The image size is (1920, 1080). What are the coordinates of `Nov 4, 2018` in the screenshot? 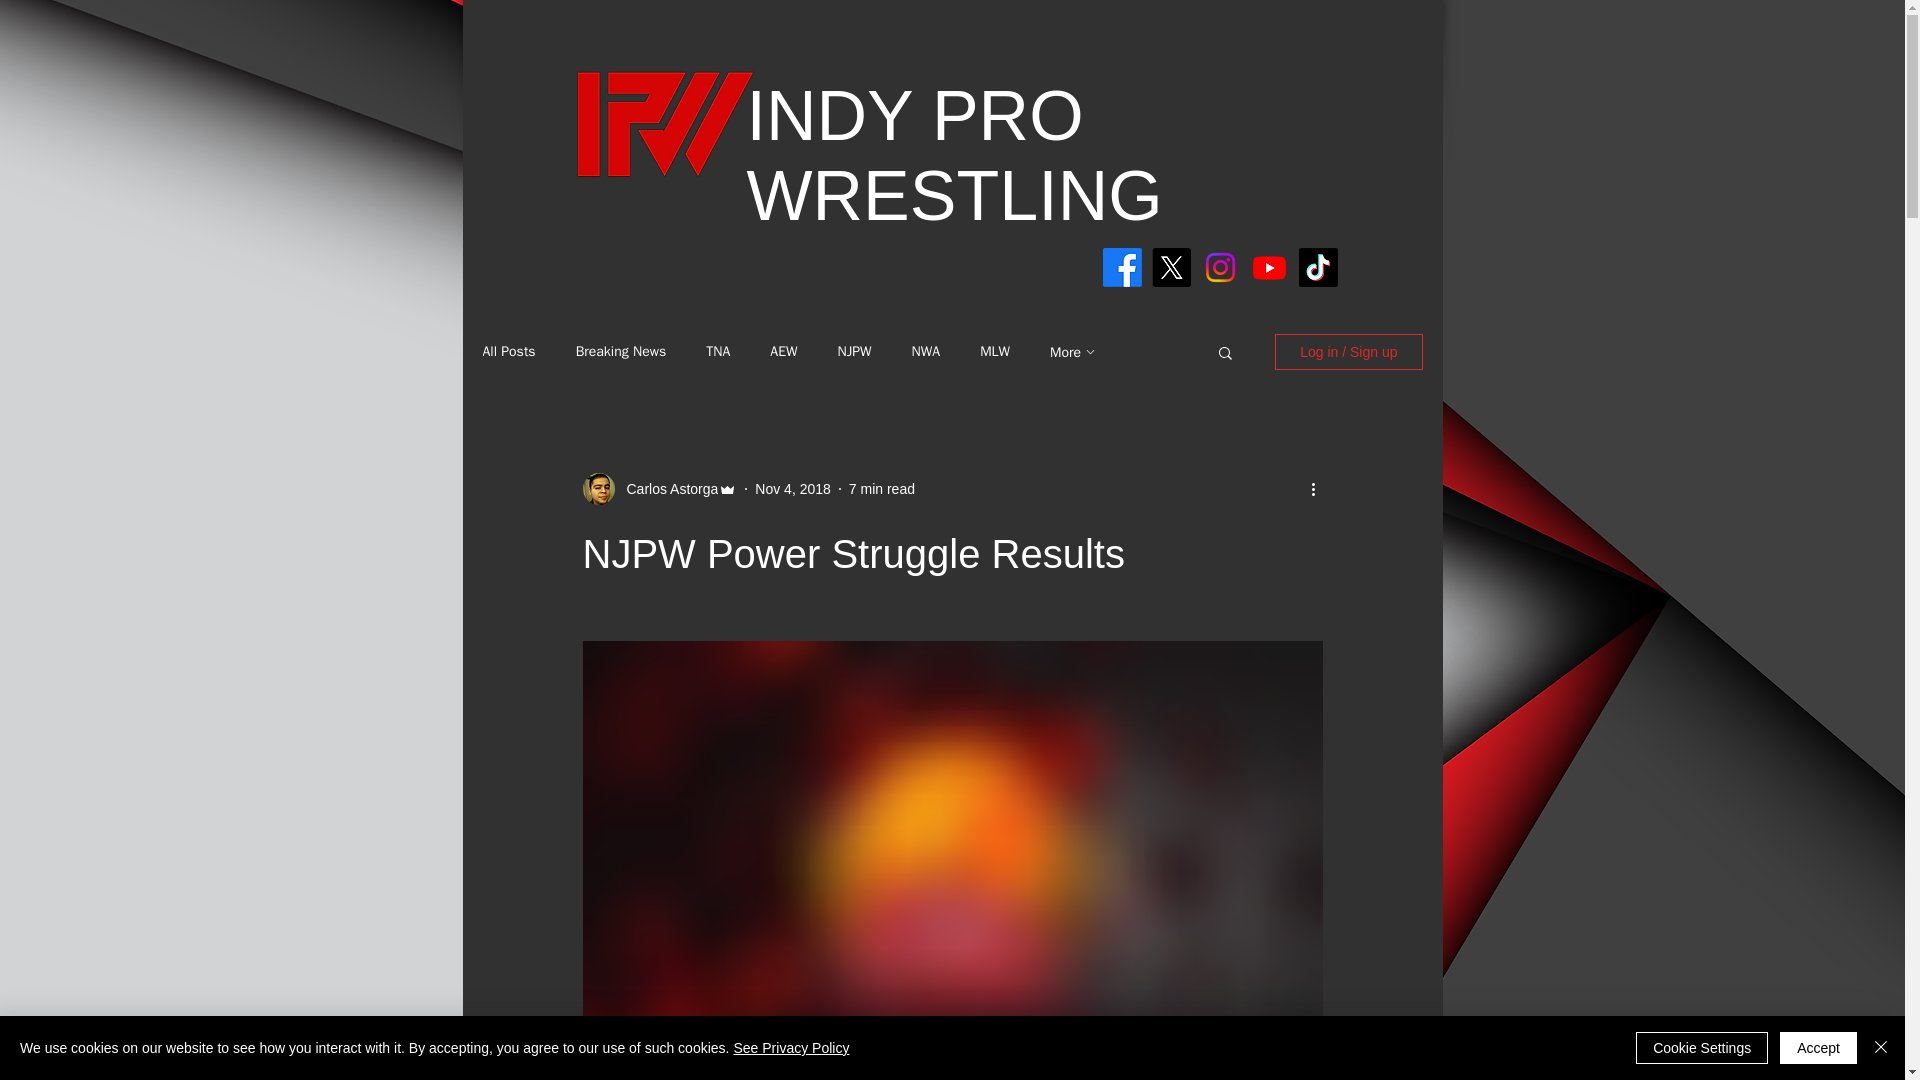 It's located at (792, 487).